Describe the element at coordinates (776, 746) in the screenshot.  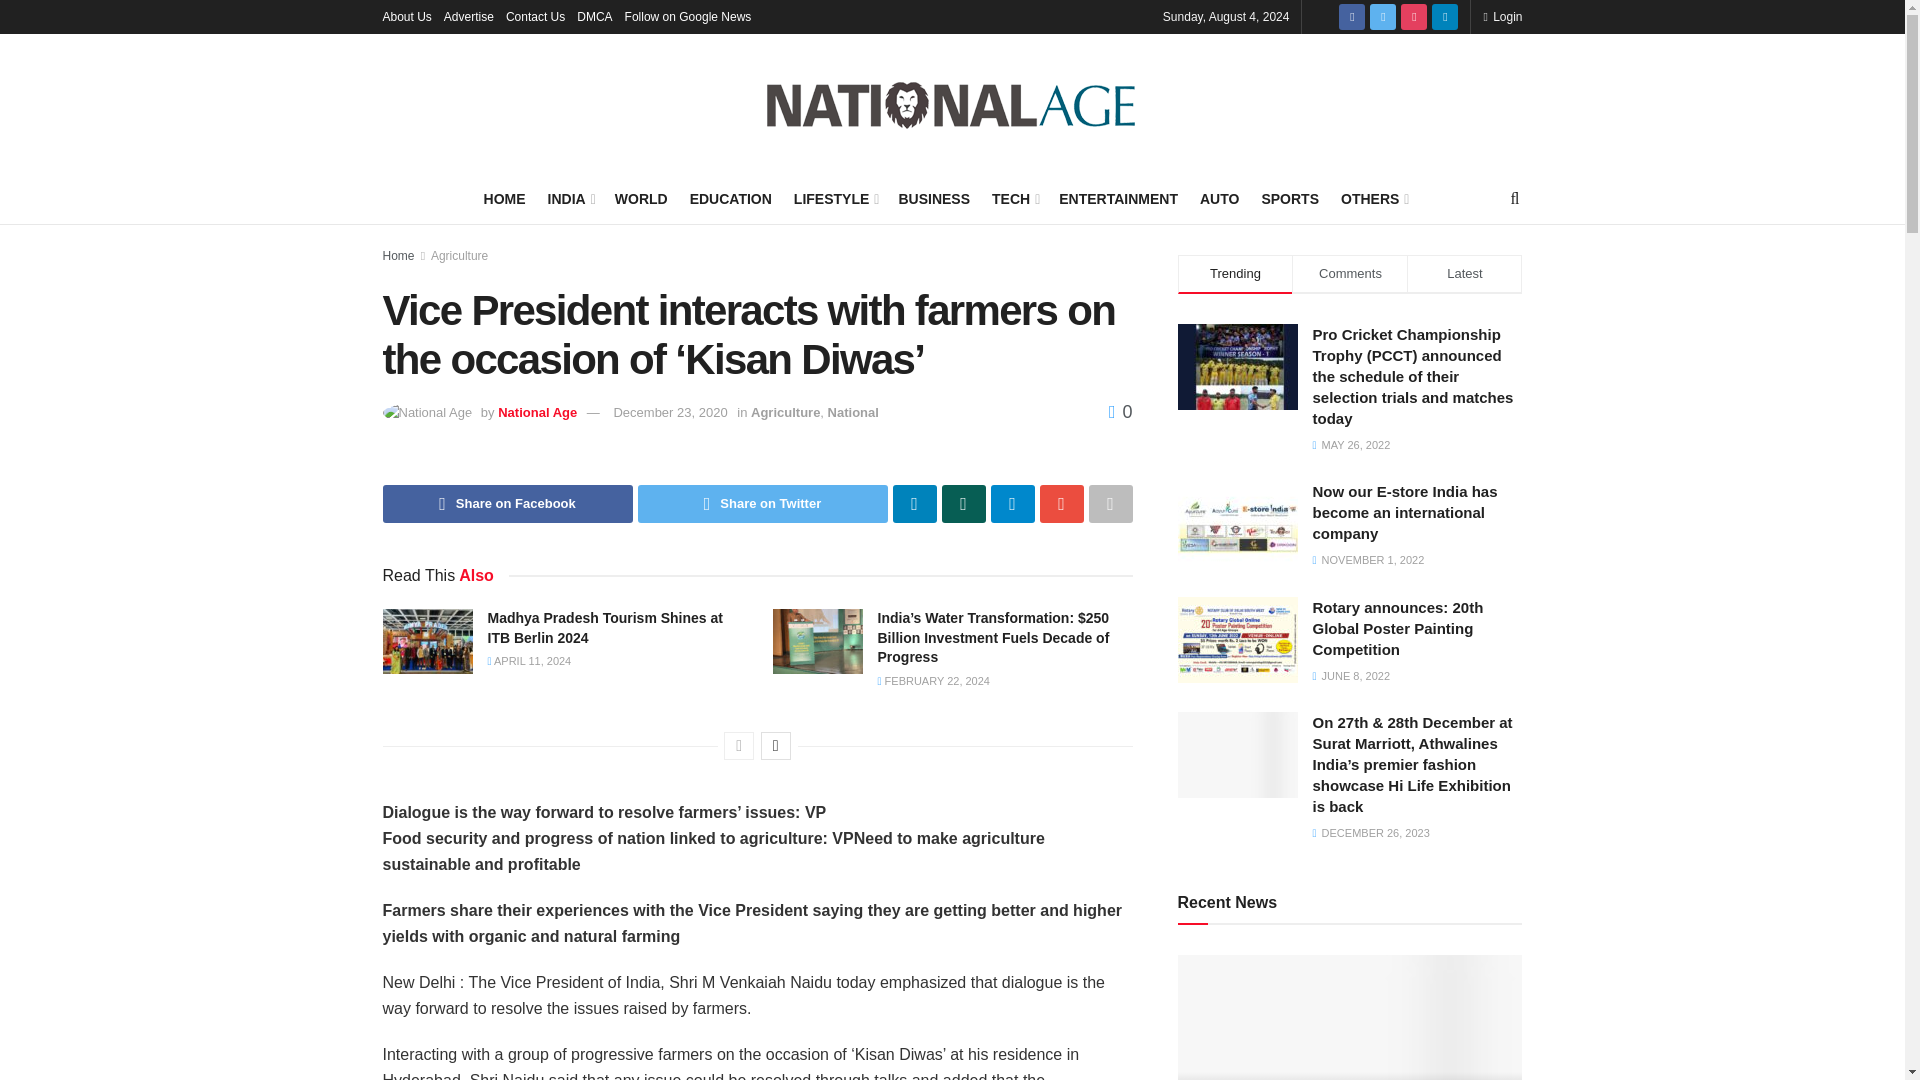
I see `Next` at that location.